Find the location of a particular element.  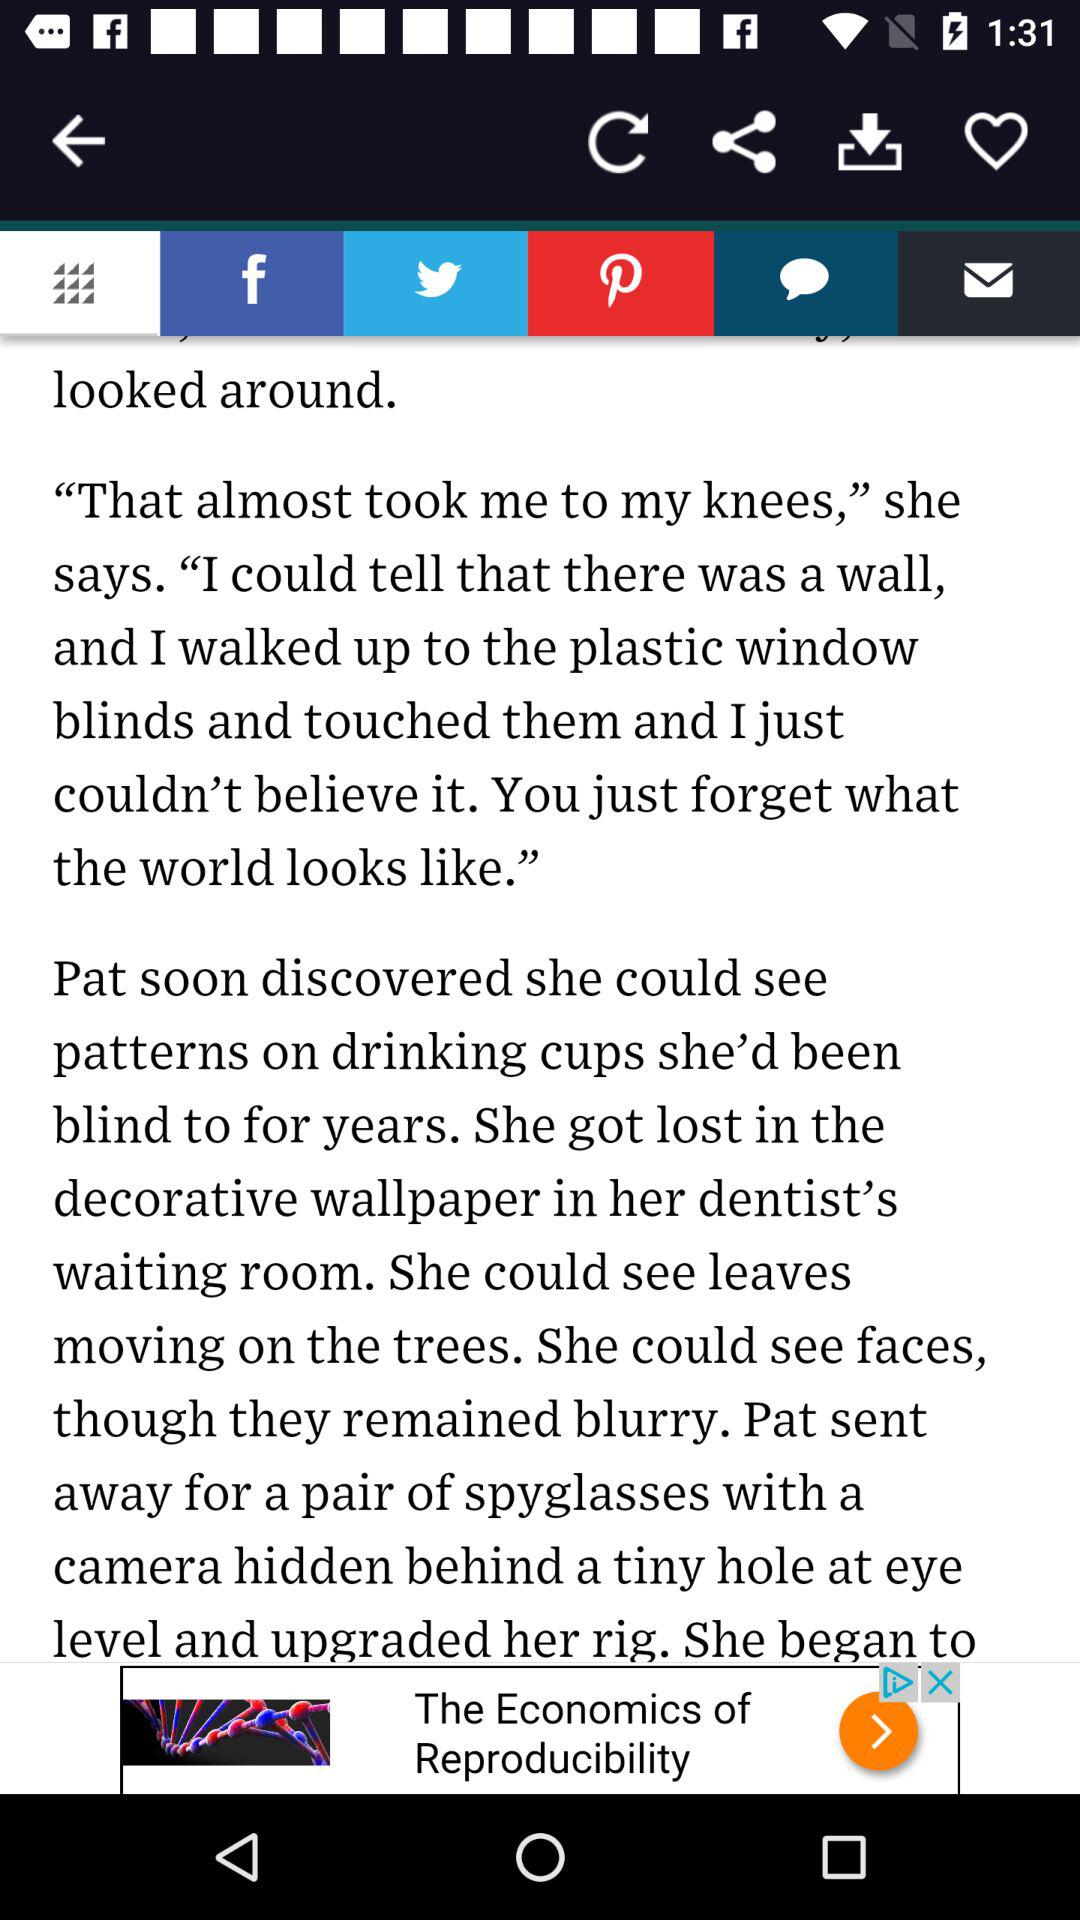

share the news is located at coordinates (540, 946).